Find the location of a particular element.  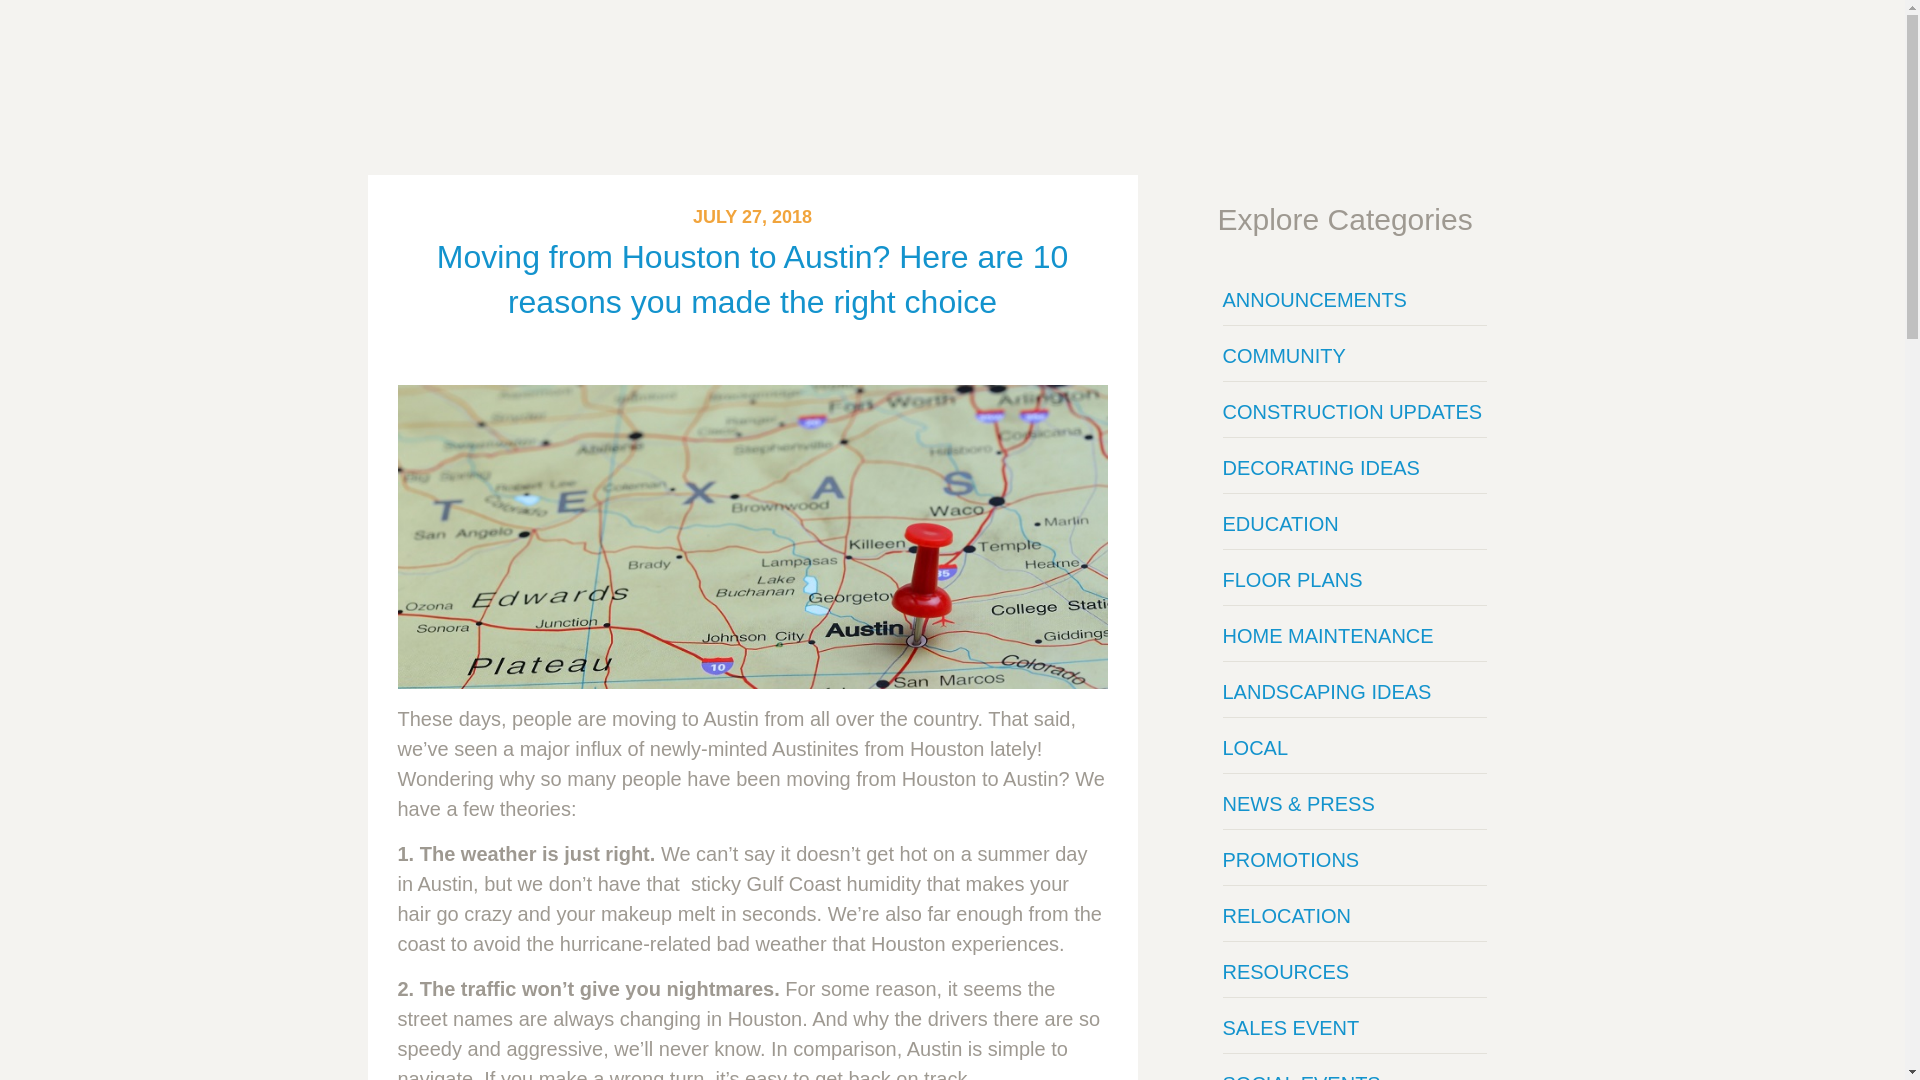

SOCIAL EVENTS is located at coordinates (1354, 1070).